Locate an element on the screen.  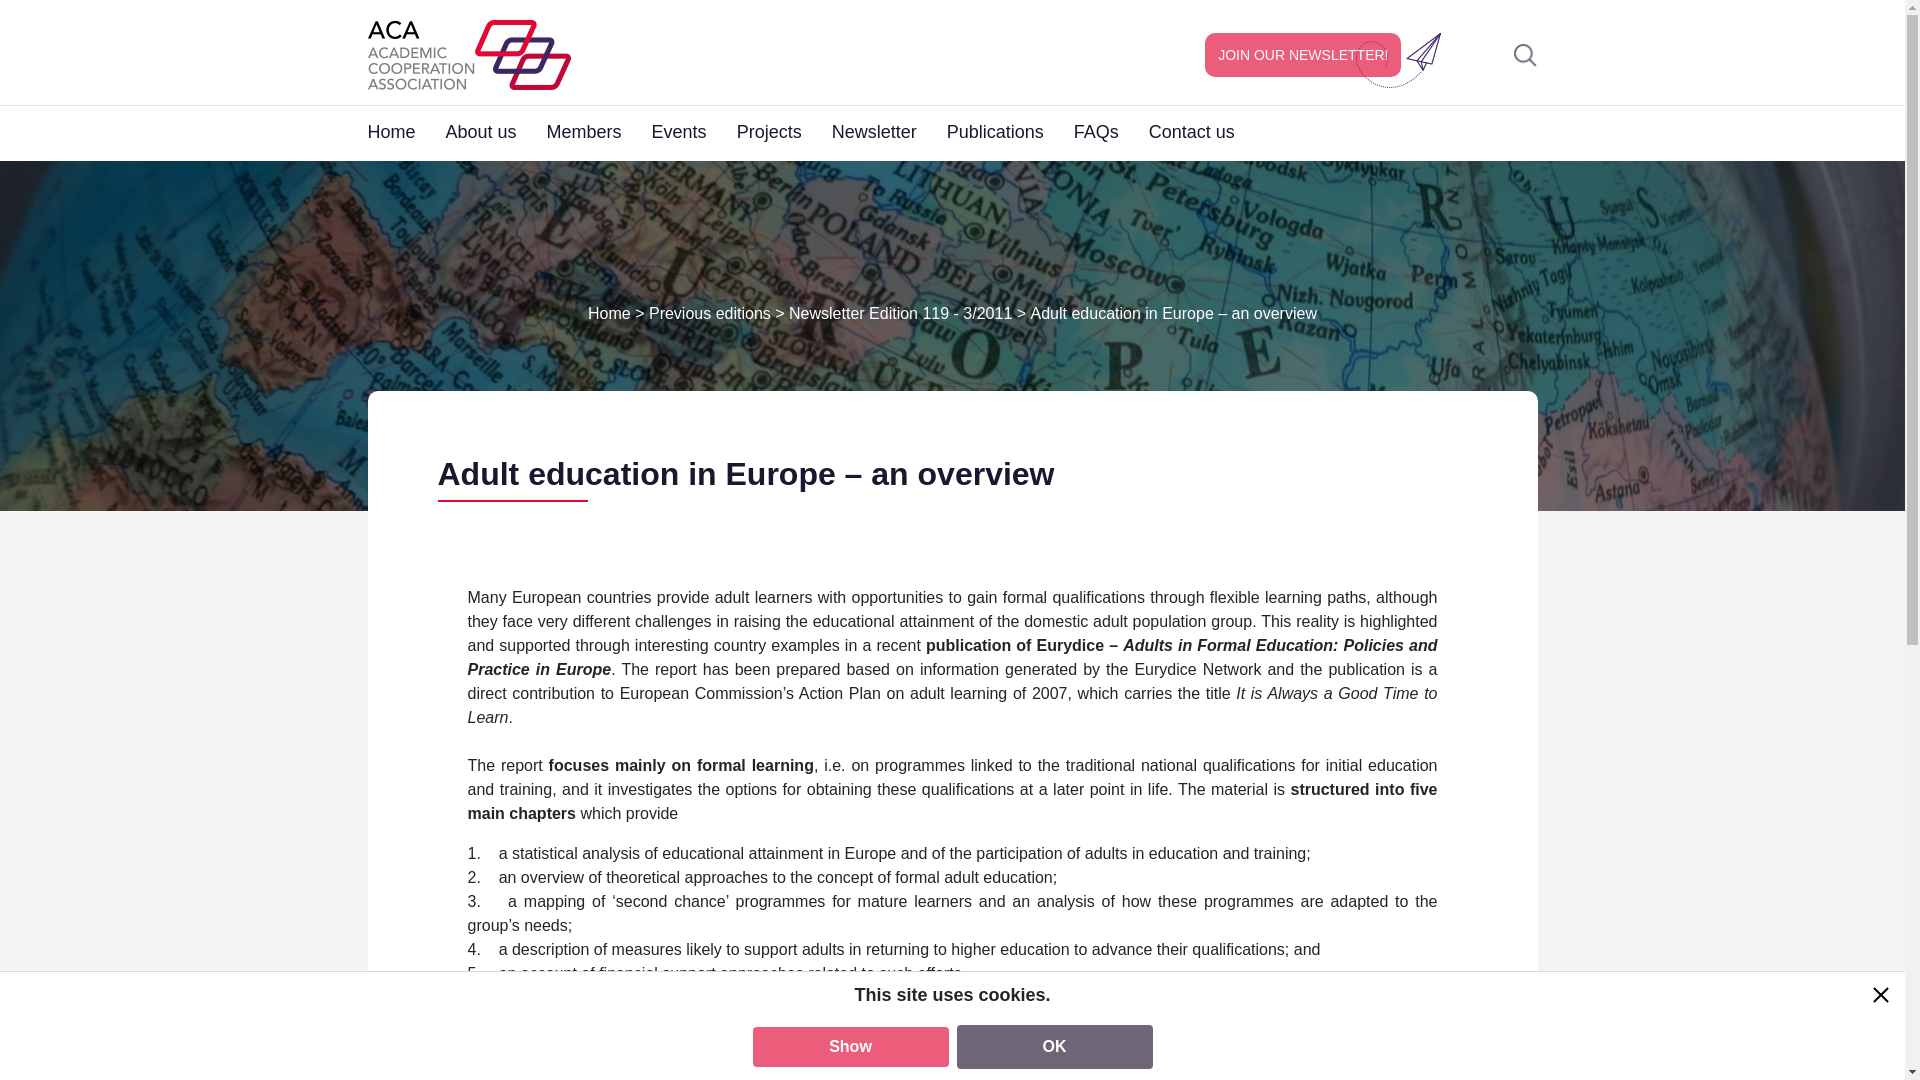
Projects is located at coordinates (784, 131).